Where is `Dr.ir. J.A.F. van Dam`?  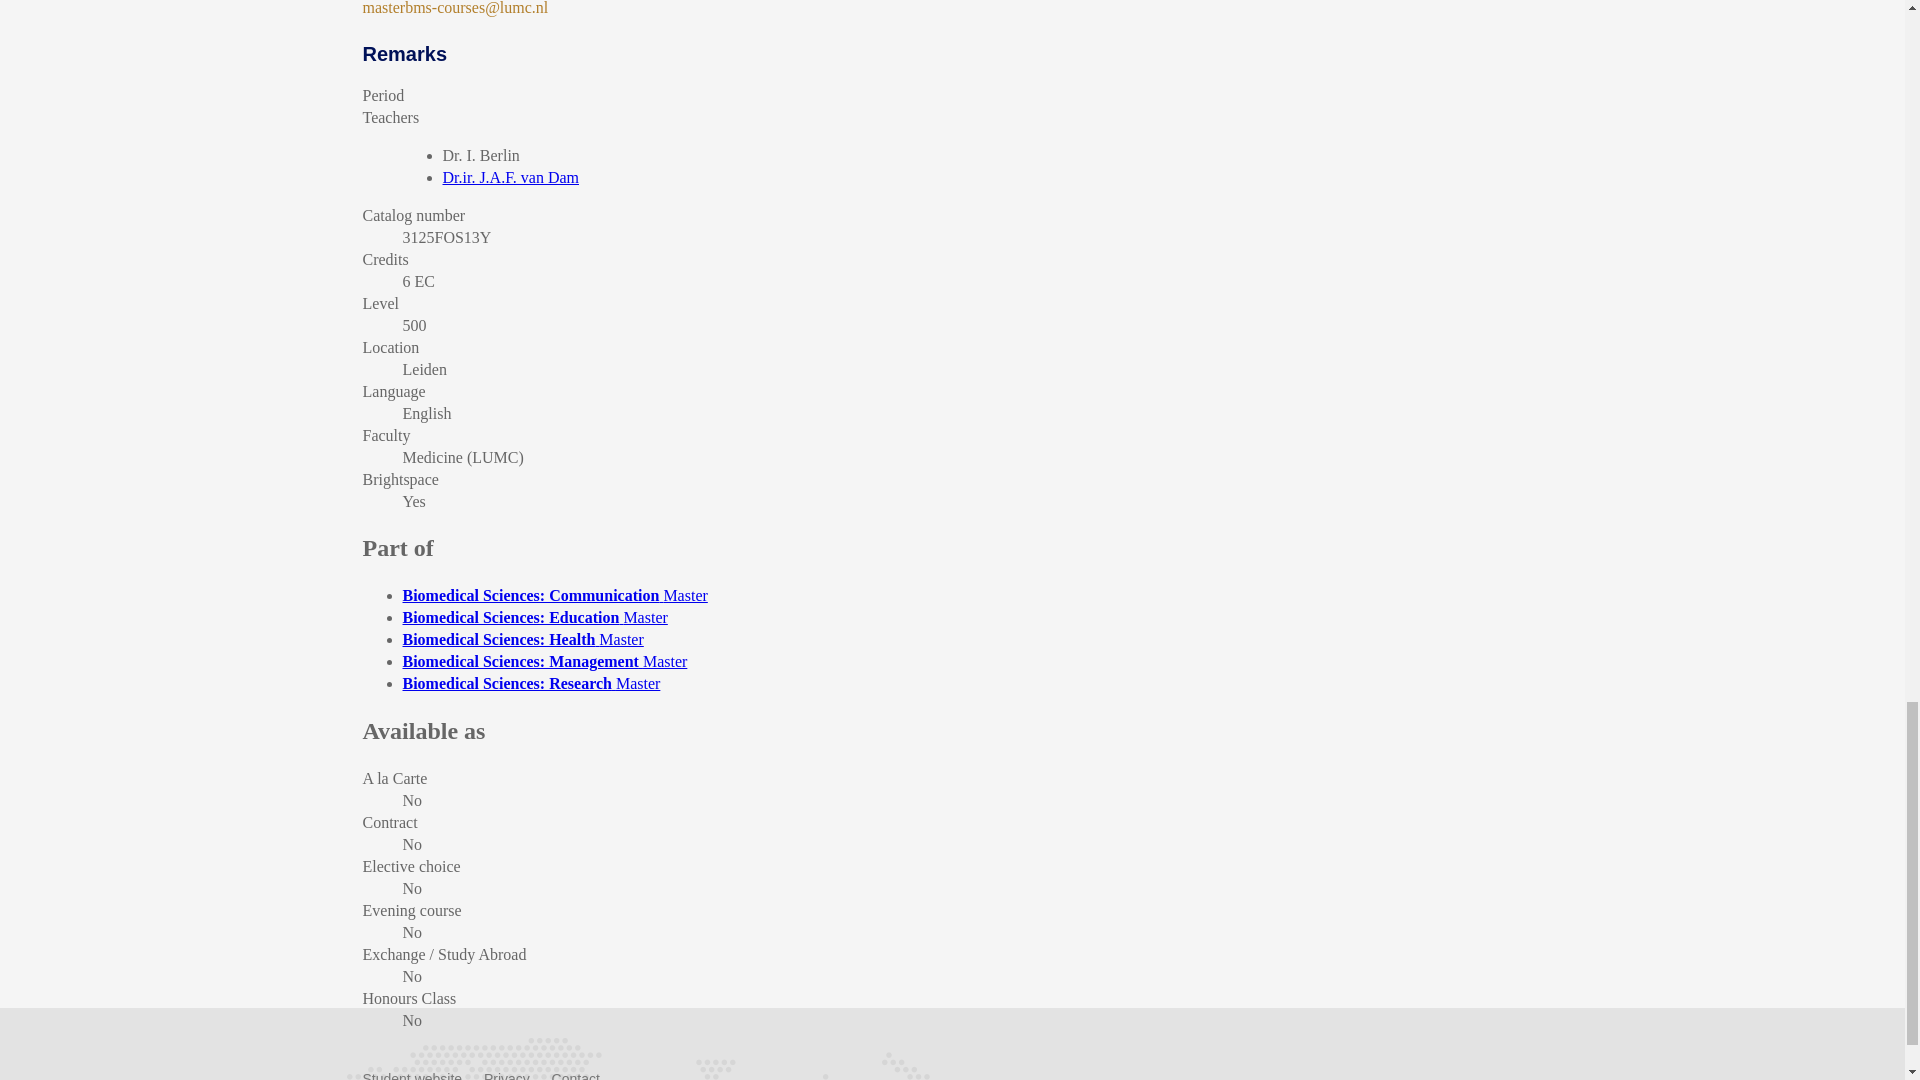 Dr.ir. J.A.F. van Dam is located at coordinates (510, 176).